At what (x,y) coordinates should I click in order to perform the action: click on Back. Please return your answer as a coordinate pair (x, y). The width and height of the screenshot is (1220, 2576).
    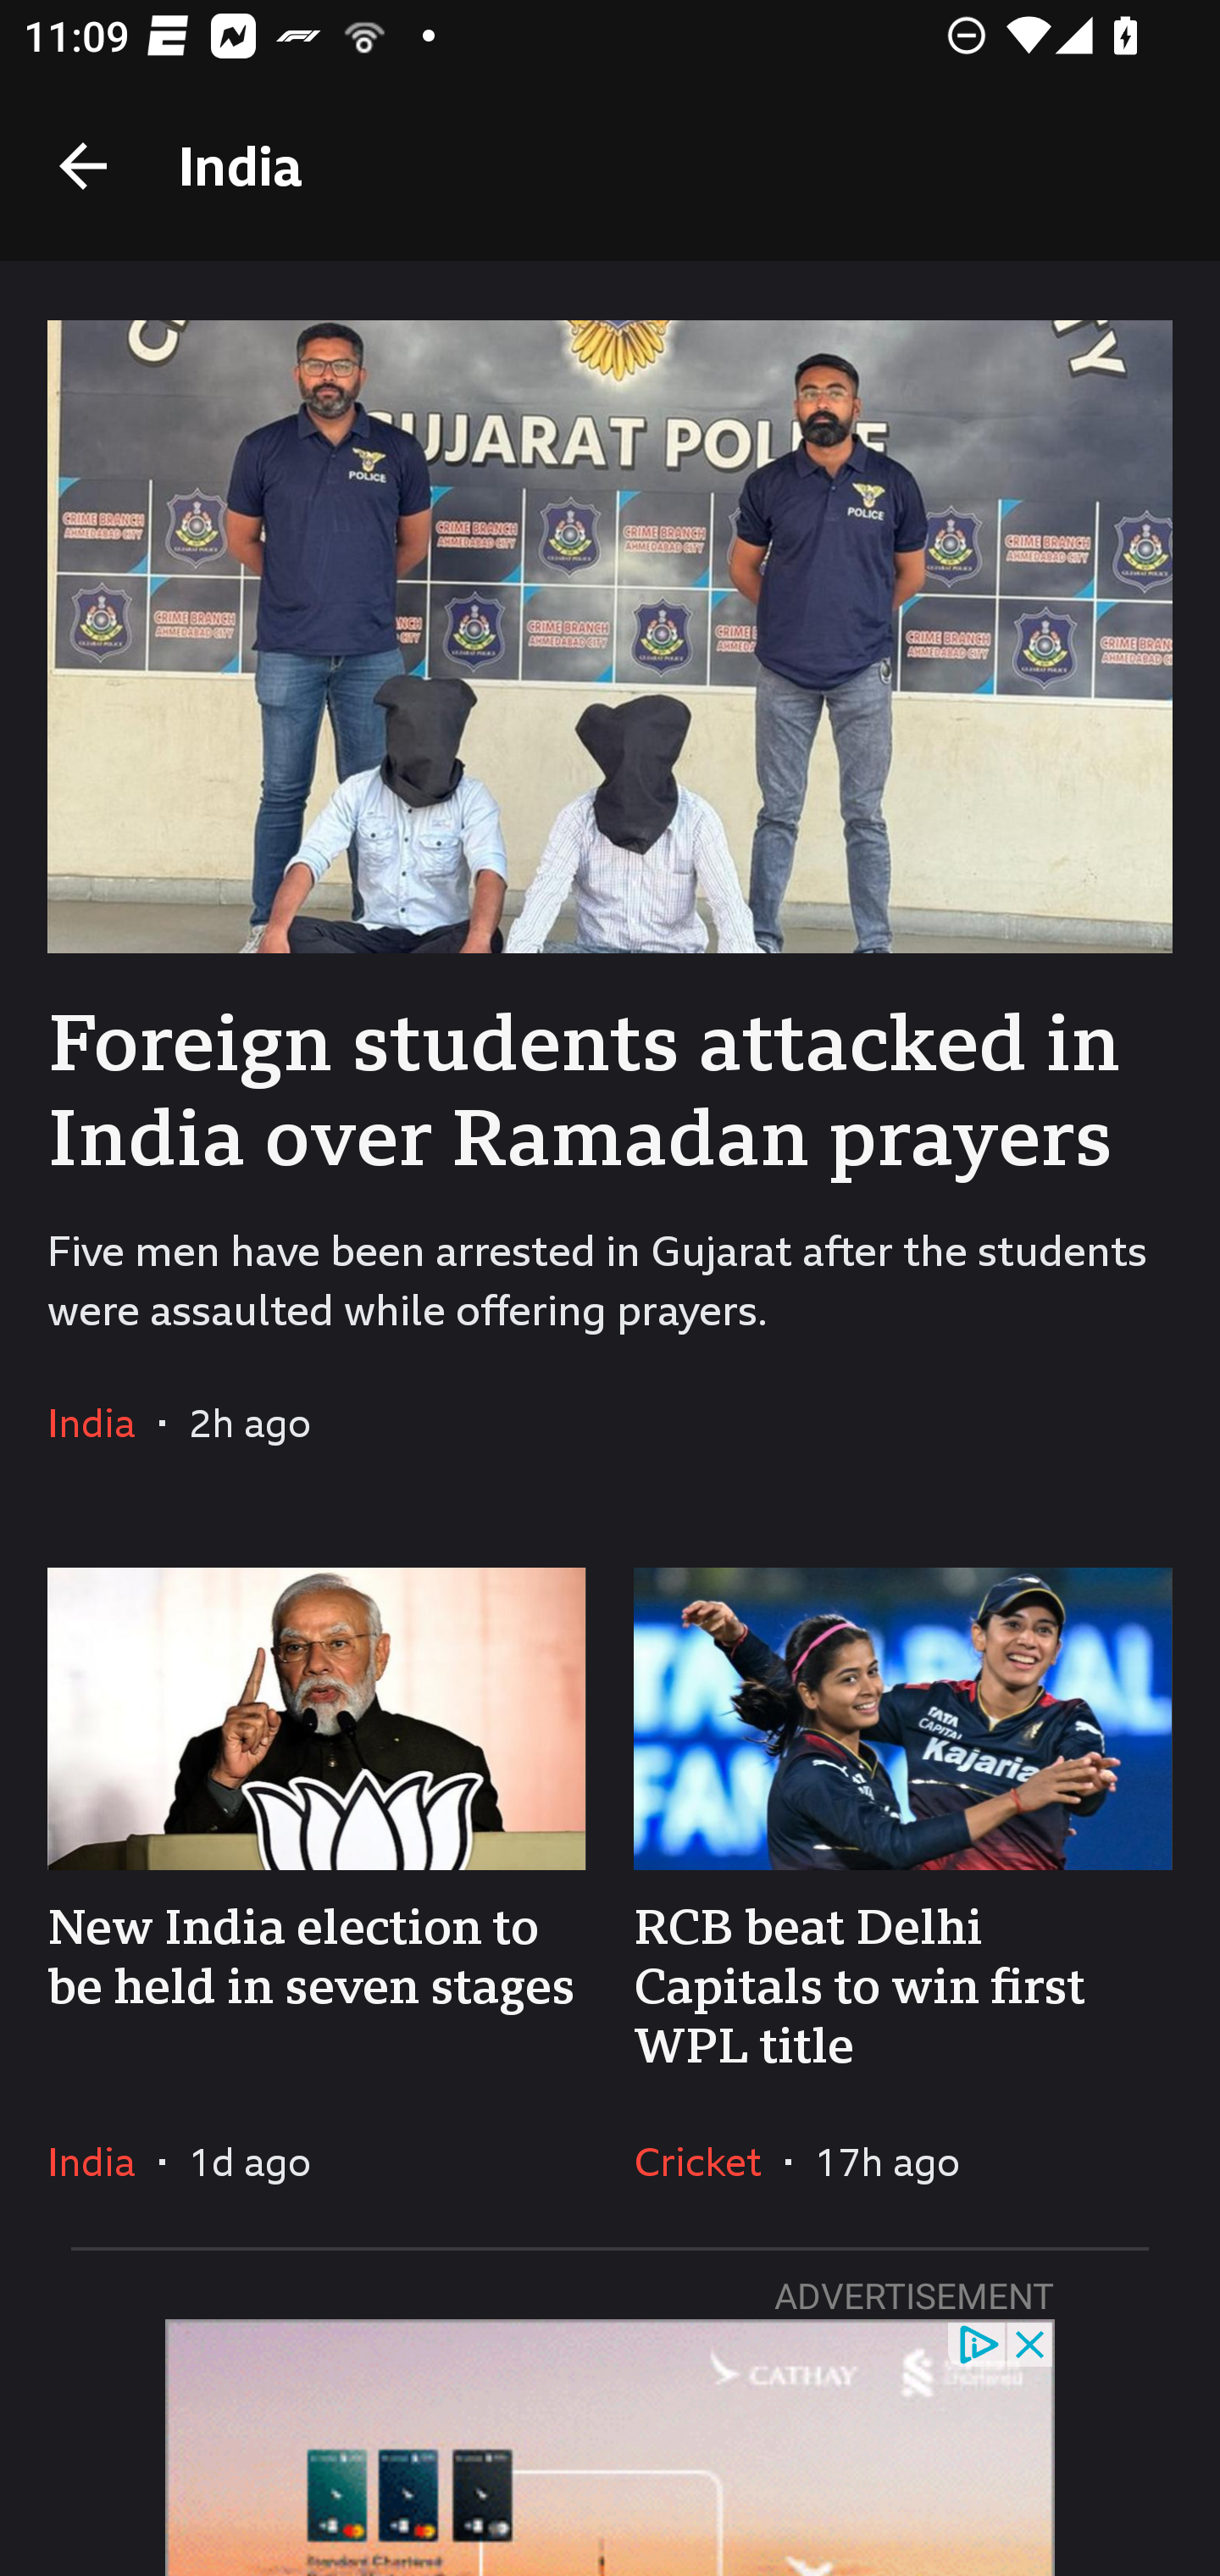
    Looking at the image, I should click on (83, 166).